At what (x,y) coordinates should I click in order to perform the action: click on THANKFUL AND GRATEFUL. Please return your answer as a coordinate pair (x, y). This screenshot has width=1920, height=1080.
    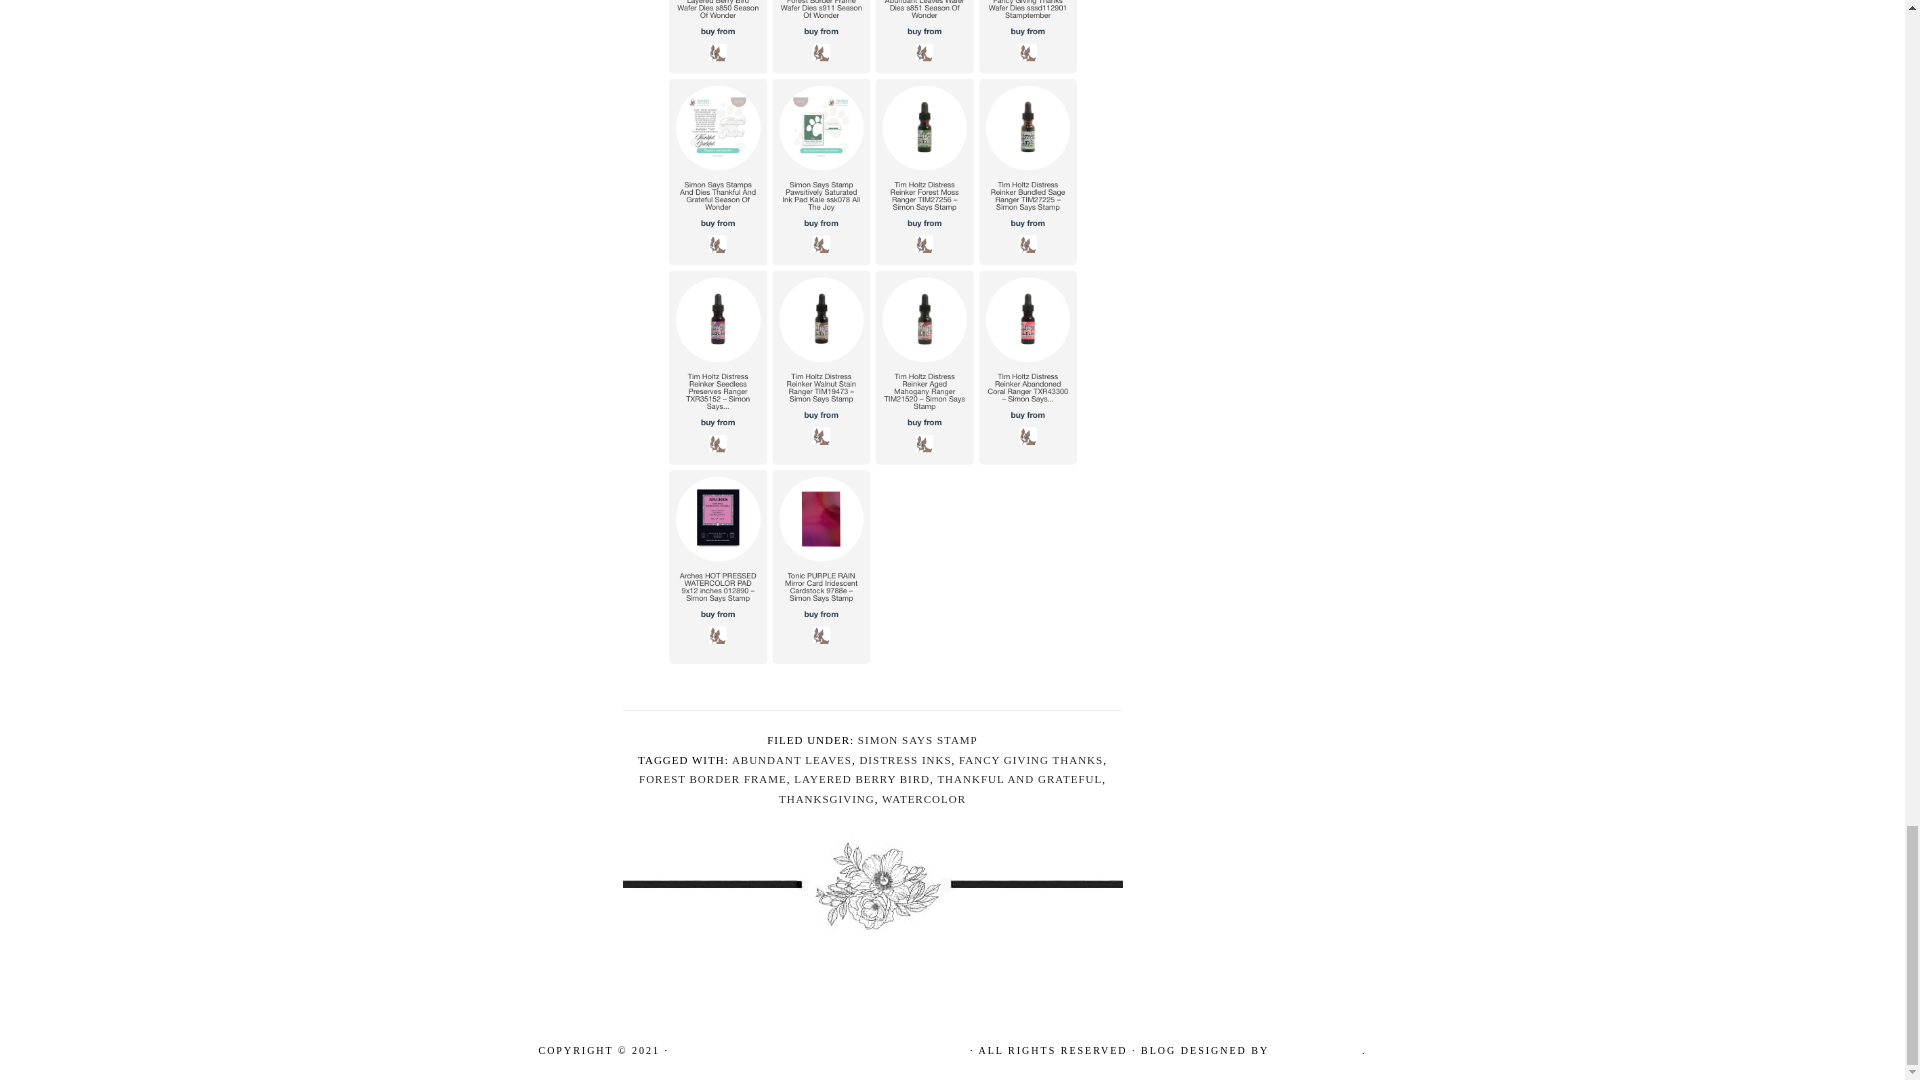
    Looking at the image, I should click on (1019, 779).